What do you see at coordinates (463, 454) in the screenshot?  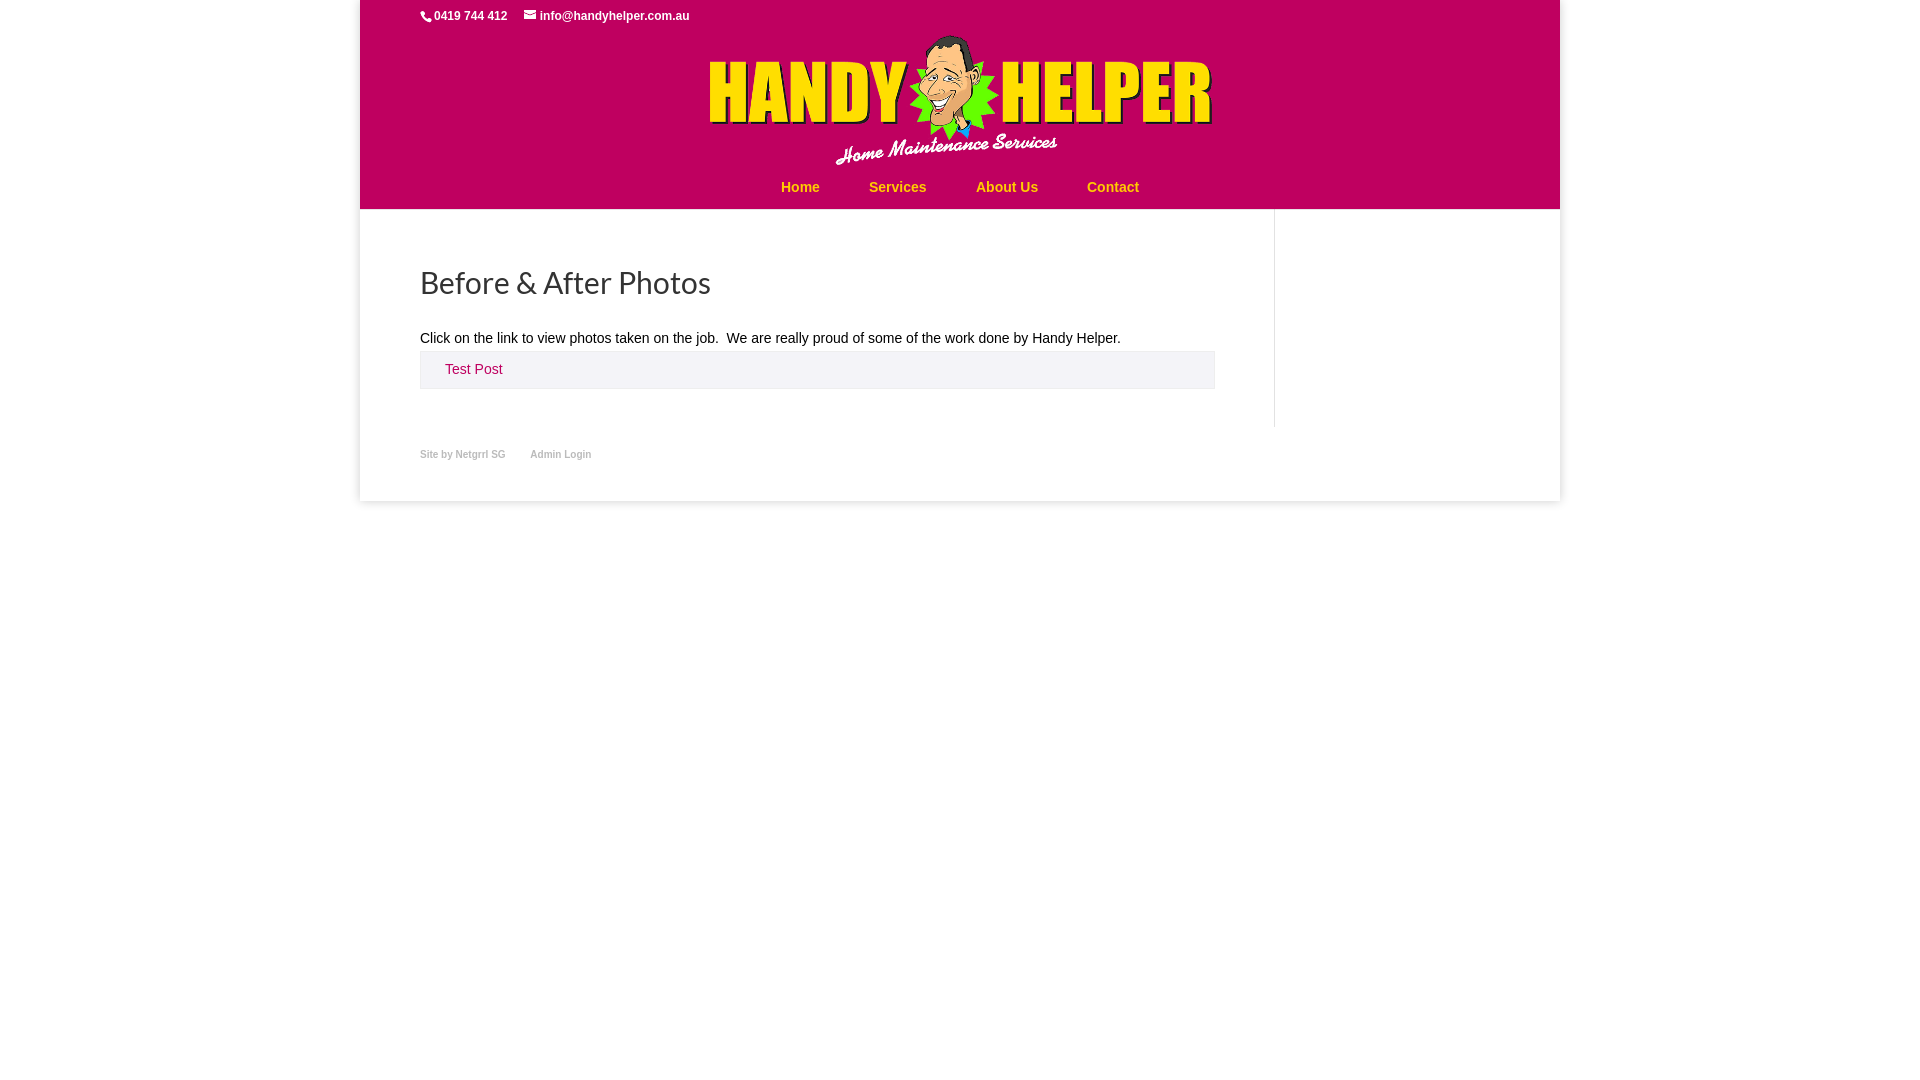 I see `Site by Netgrrl SG` at bounding box center [463, 454].